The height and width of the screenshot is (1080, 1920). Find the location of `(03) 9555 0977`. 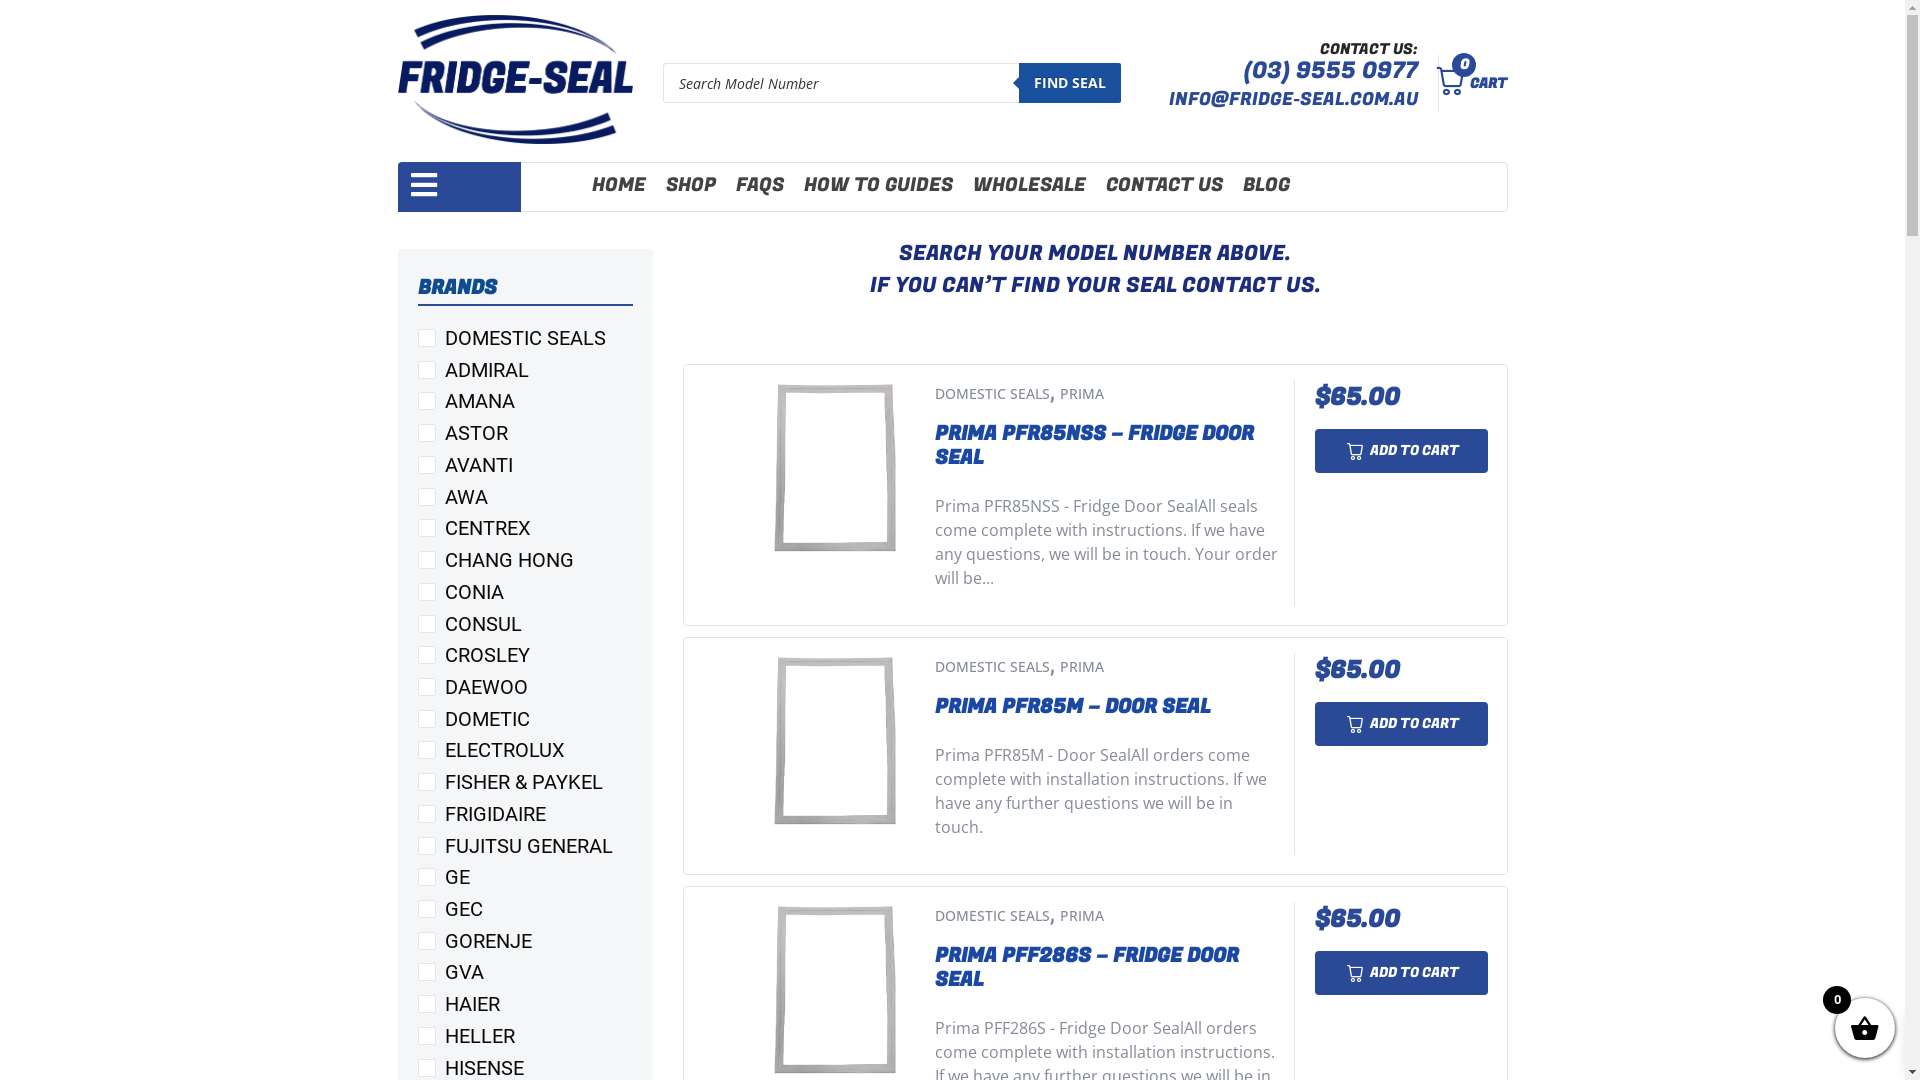

(03) 9555 0977 is located at coordinates (1331, 71).